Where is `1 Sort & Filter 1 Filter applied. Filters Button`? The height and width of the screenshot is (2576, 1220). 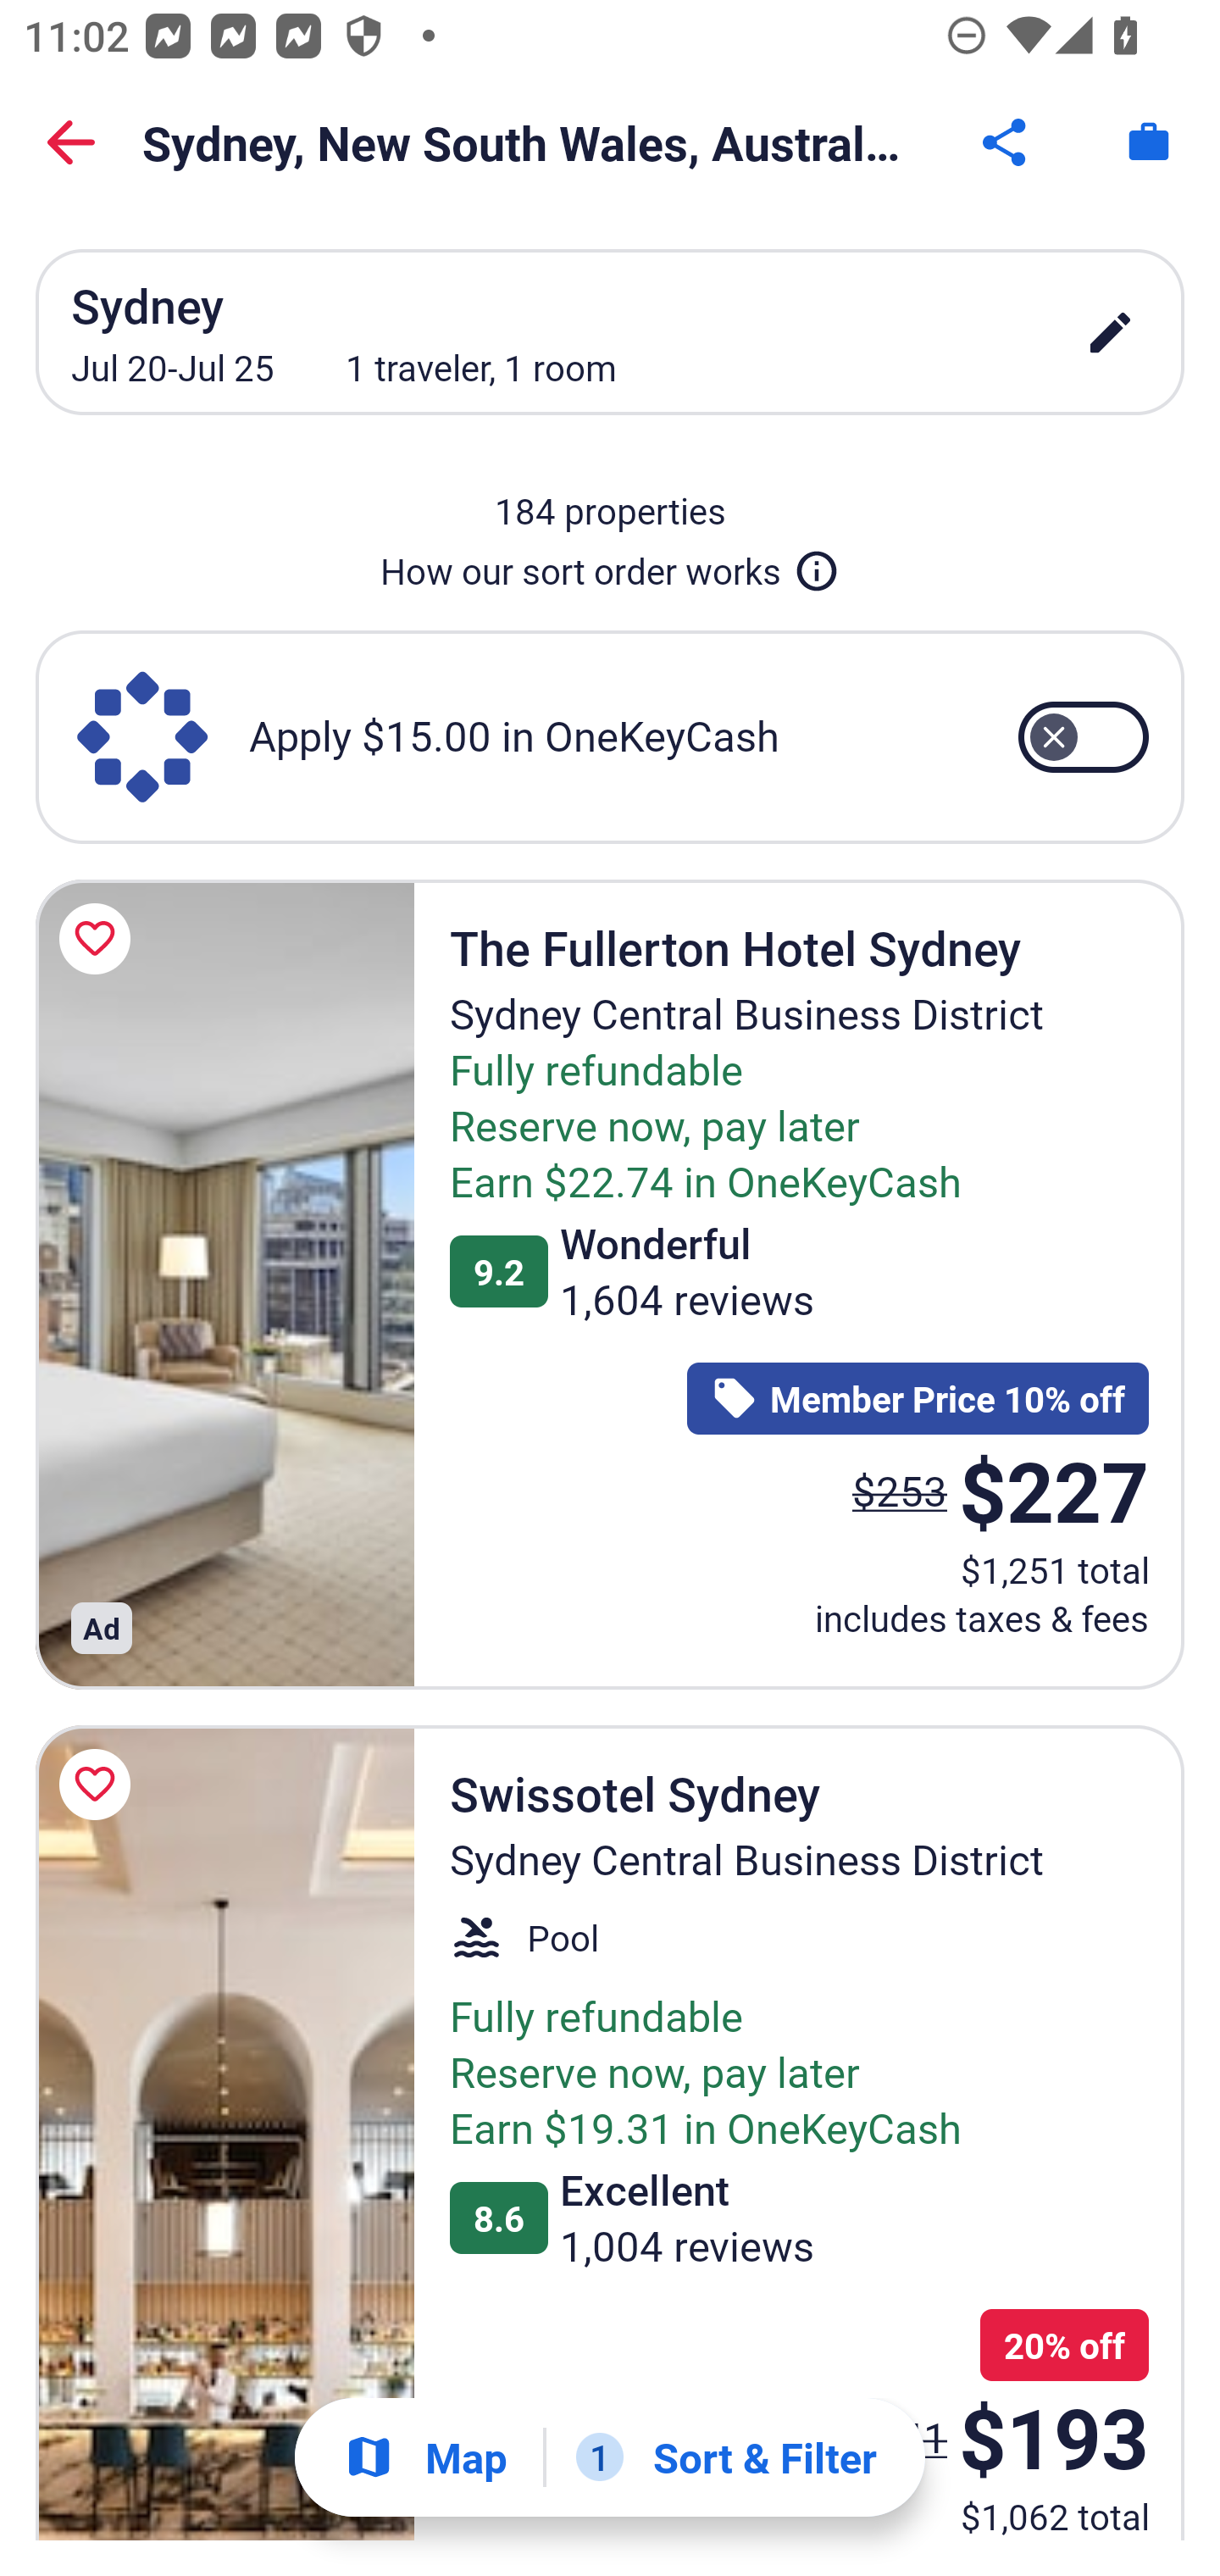
1 Sort & Filter 1 Filter applied. Filters Button is located at coordinates (726, 2457).